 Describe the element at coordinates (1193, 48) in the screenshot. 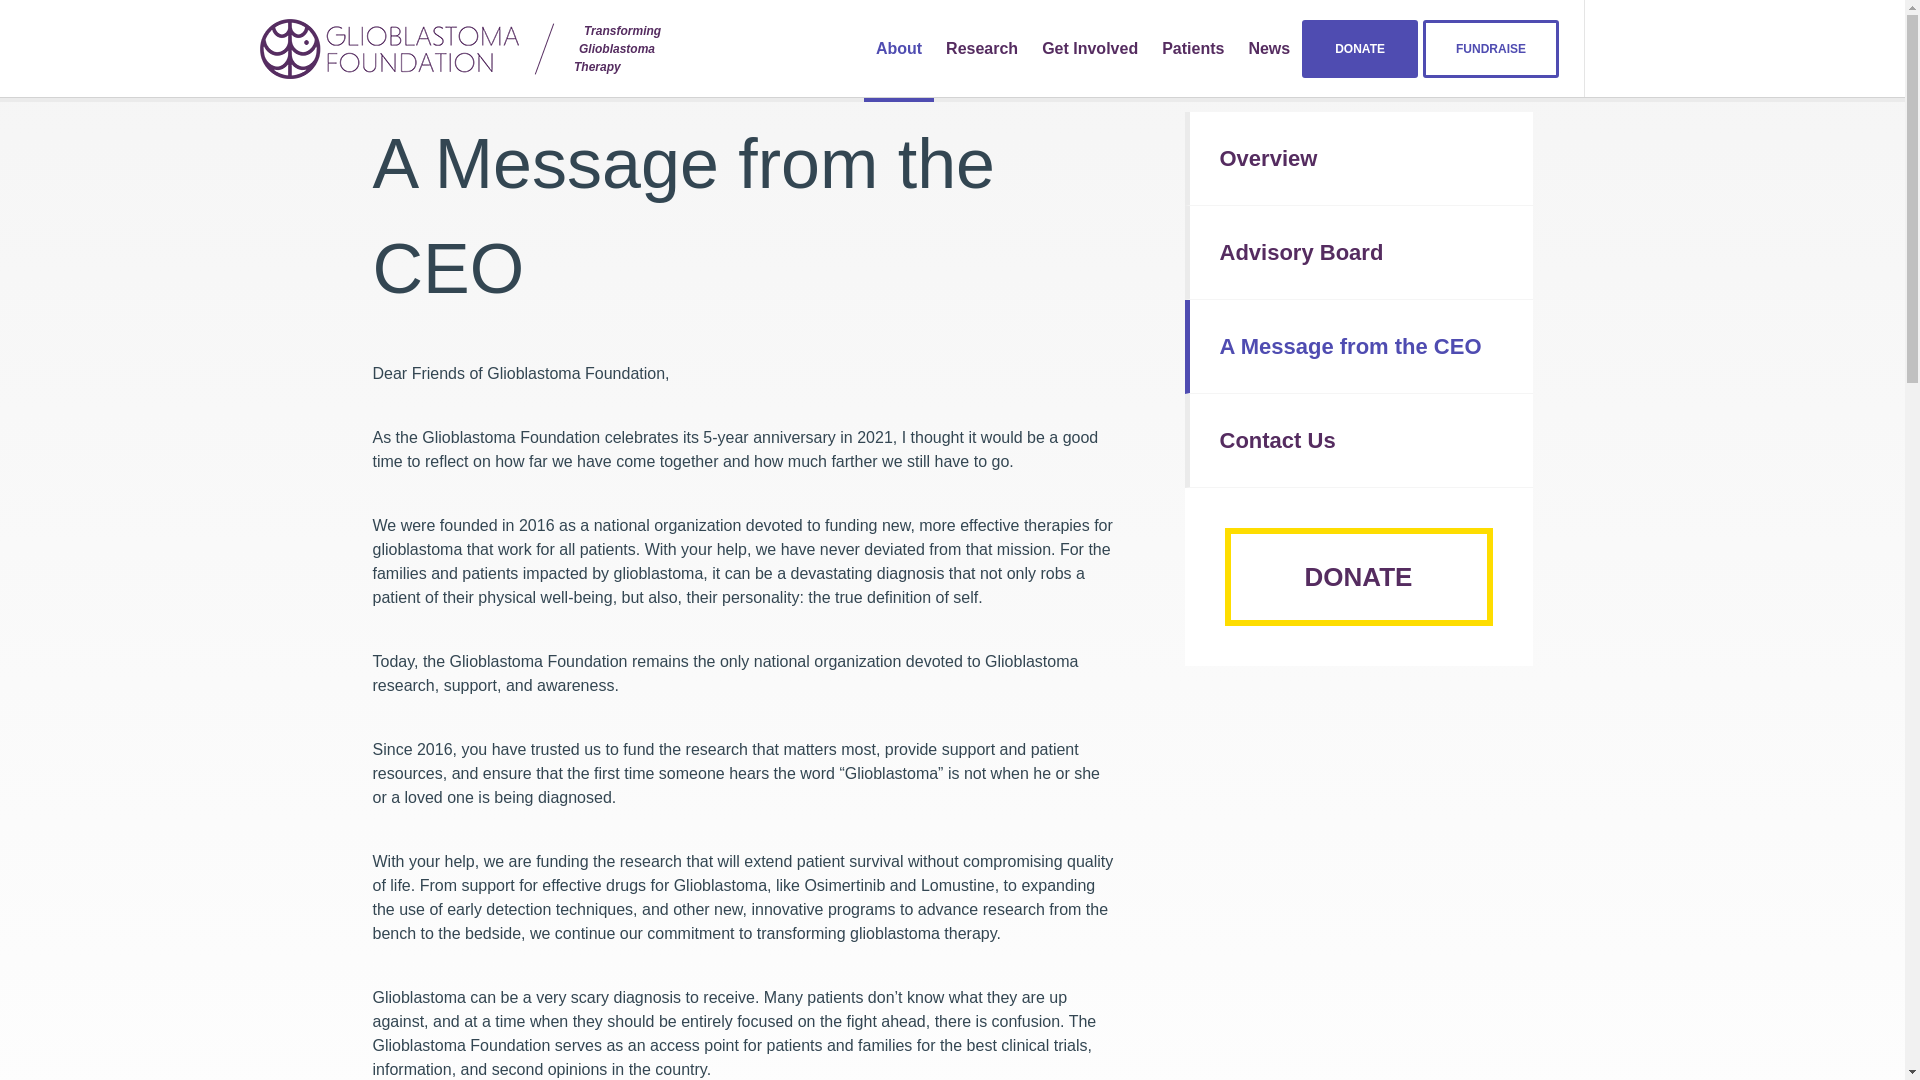

I see `Research` at that location.